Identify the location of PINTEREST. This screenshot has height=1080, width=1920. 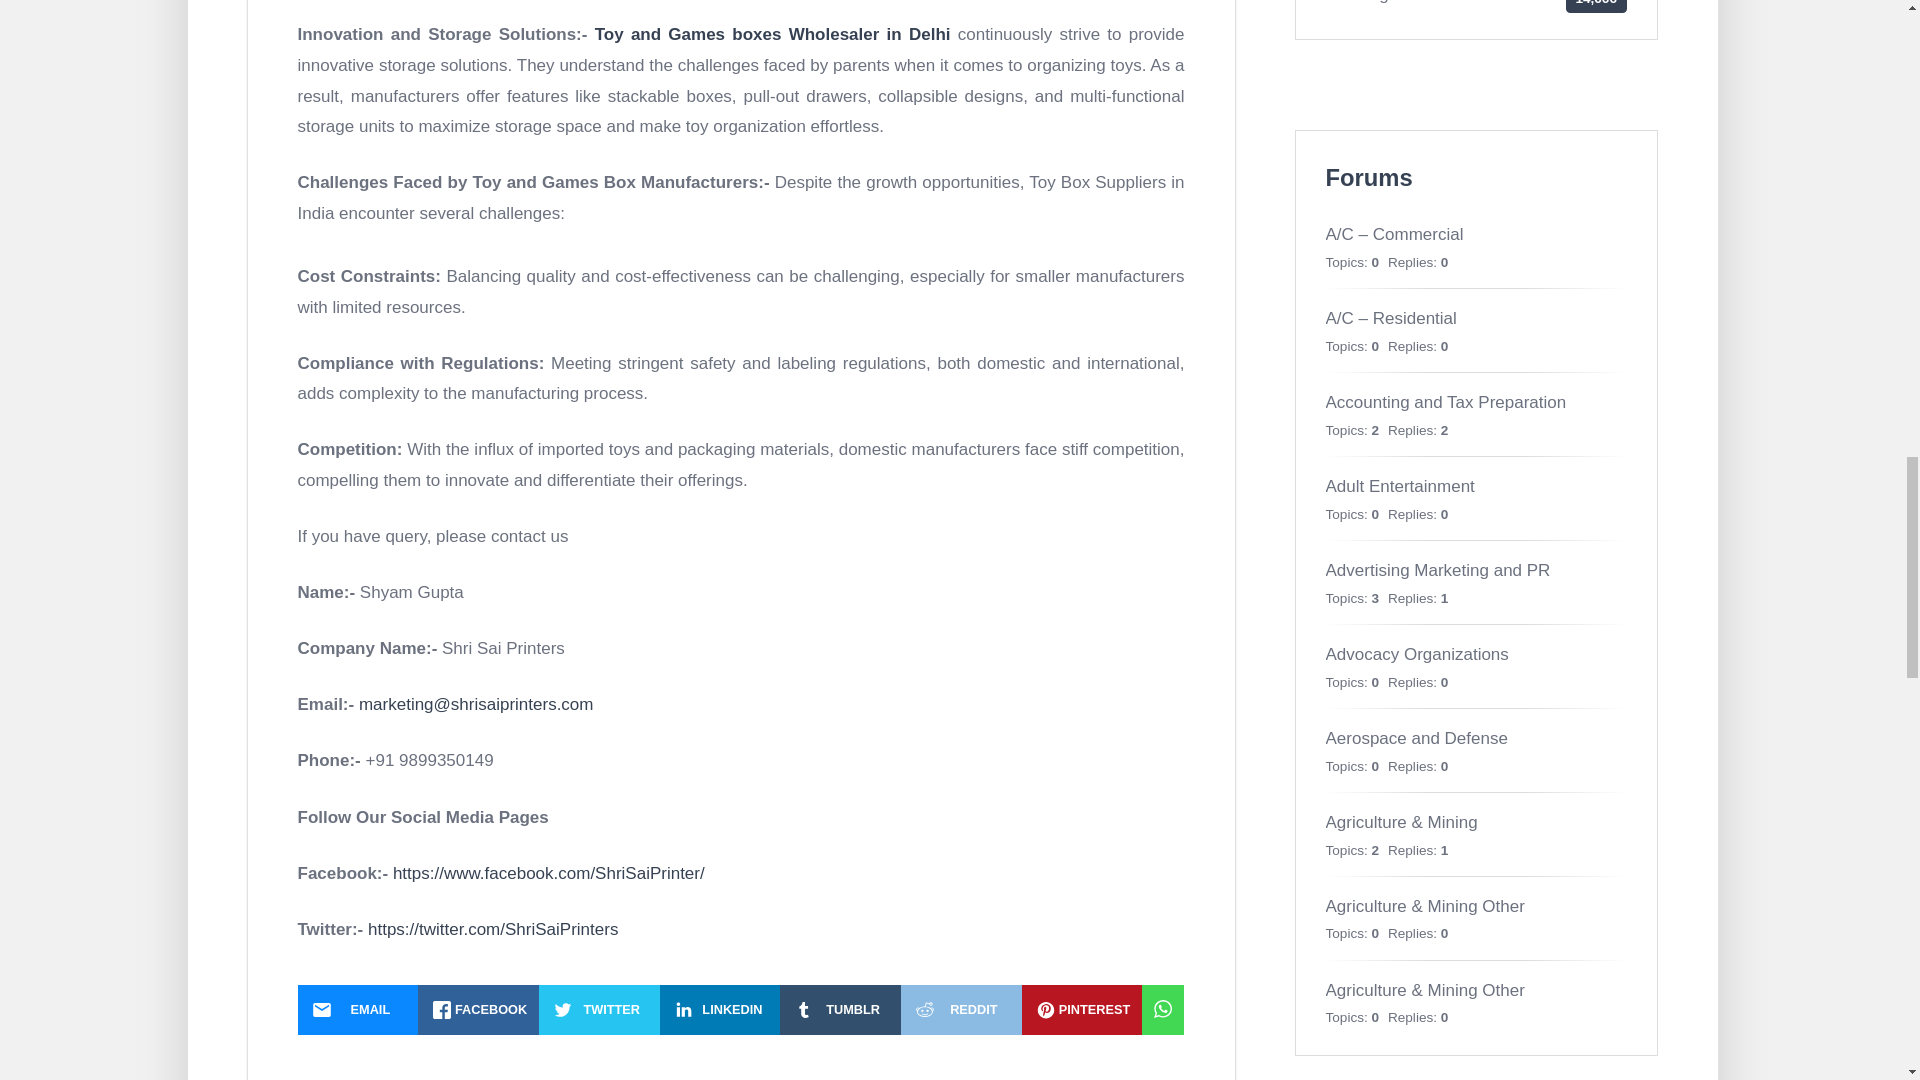
(1082, 1009).